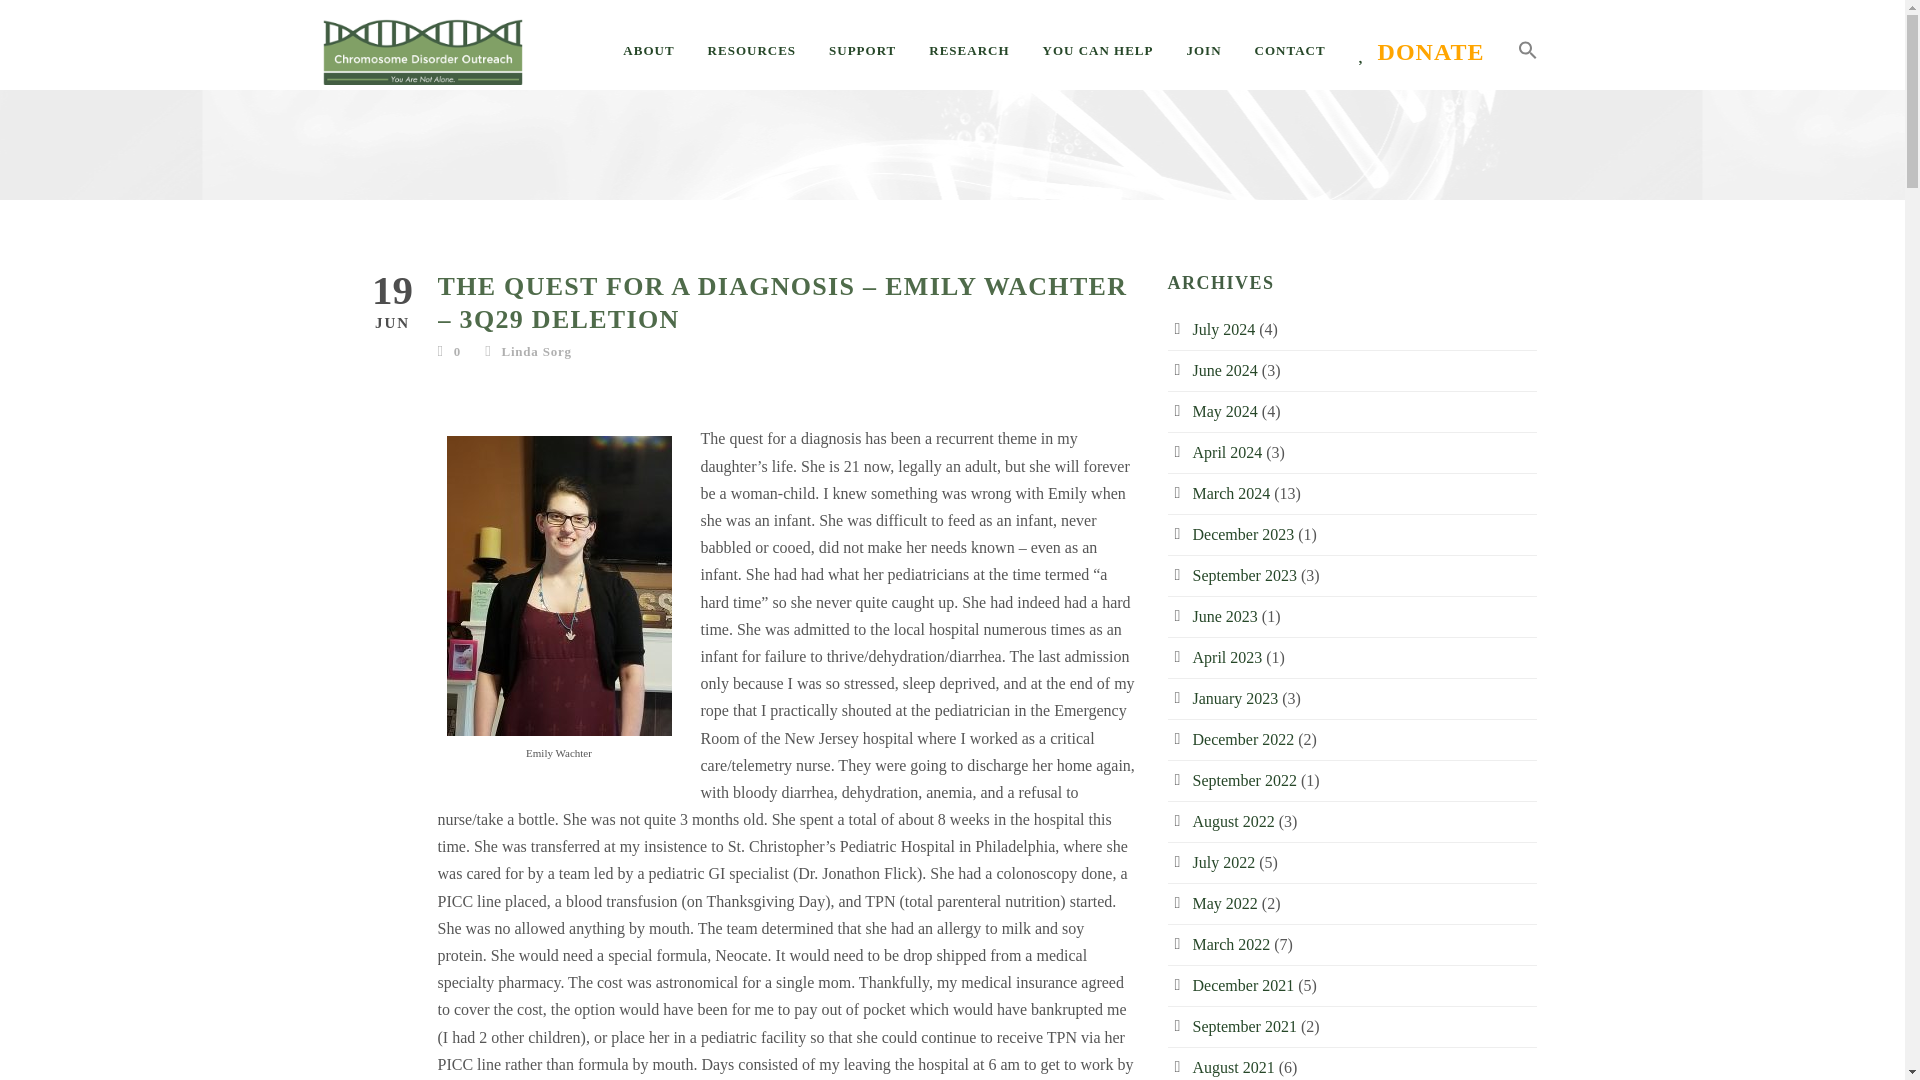 The height and width of the screenshot is (1080, 1920). What do you see at coordinates (536, 351) in the screenshot?
I see `Posts by Linda Sorg` at bounding box center [536, 351].